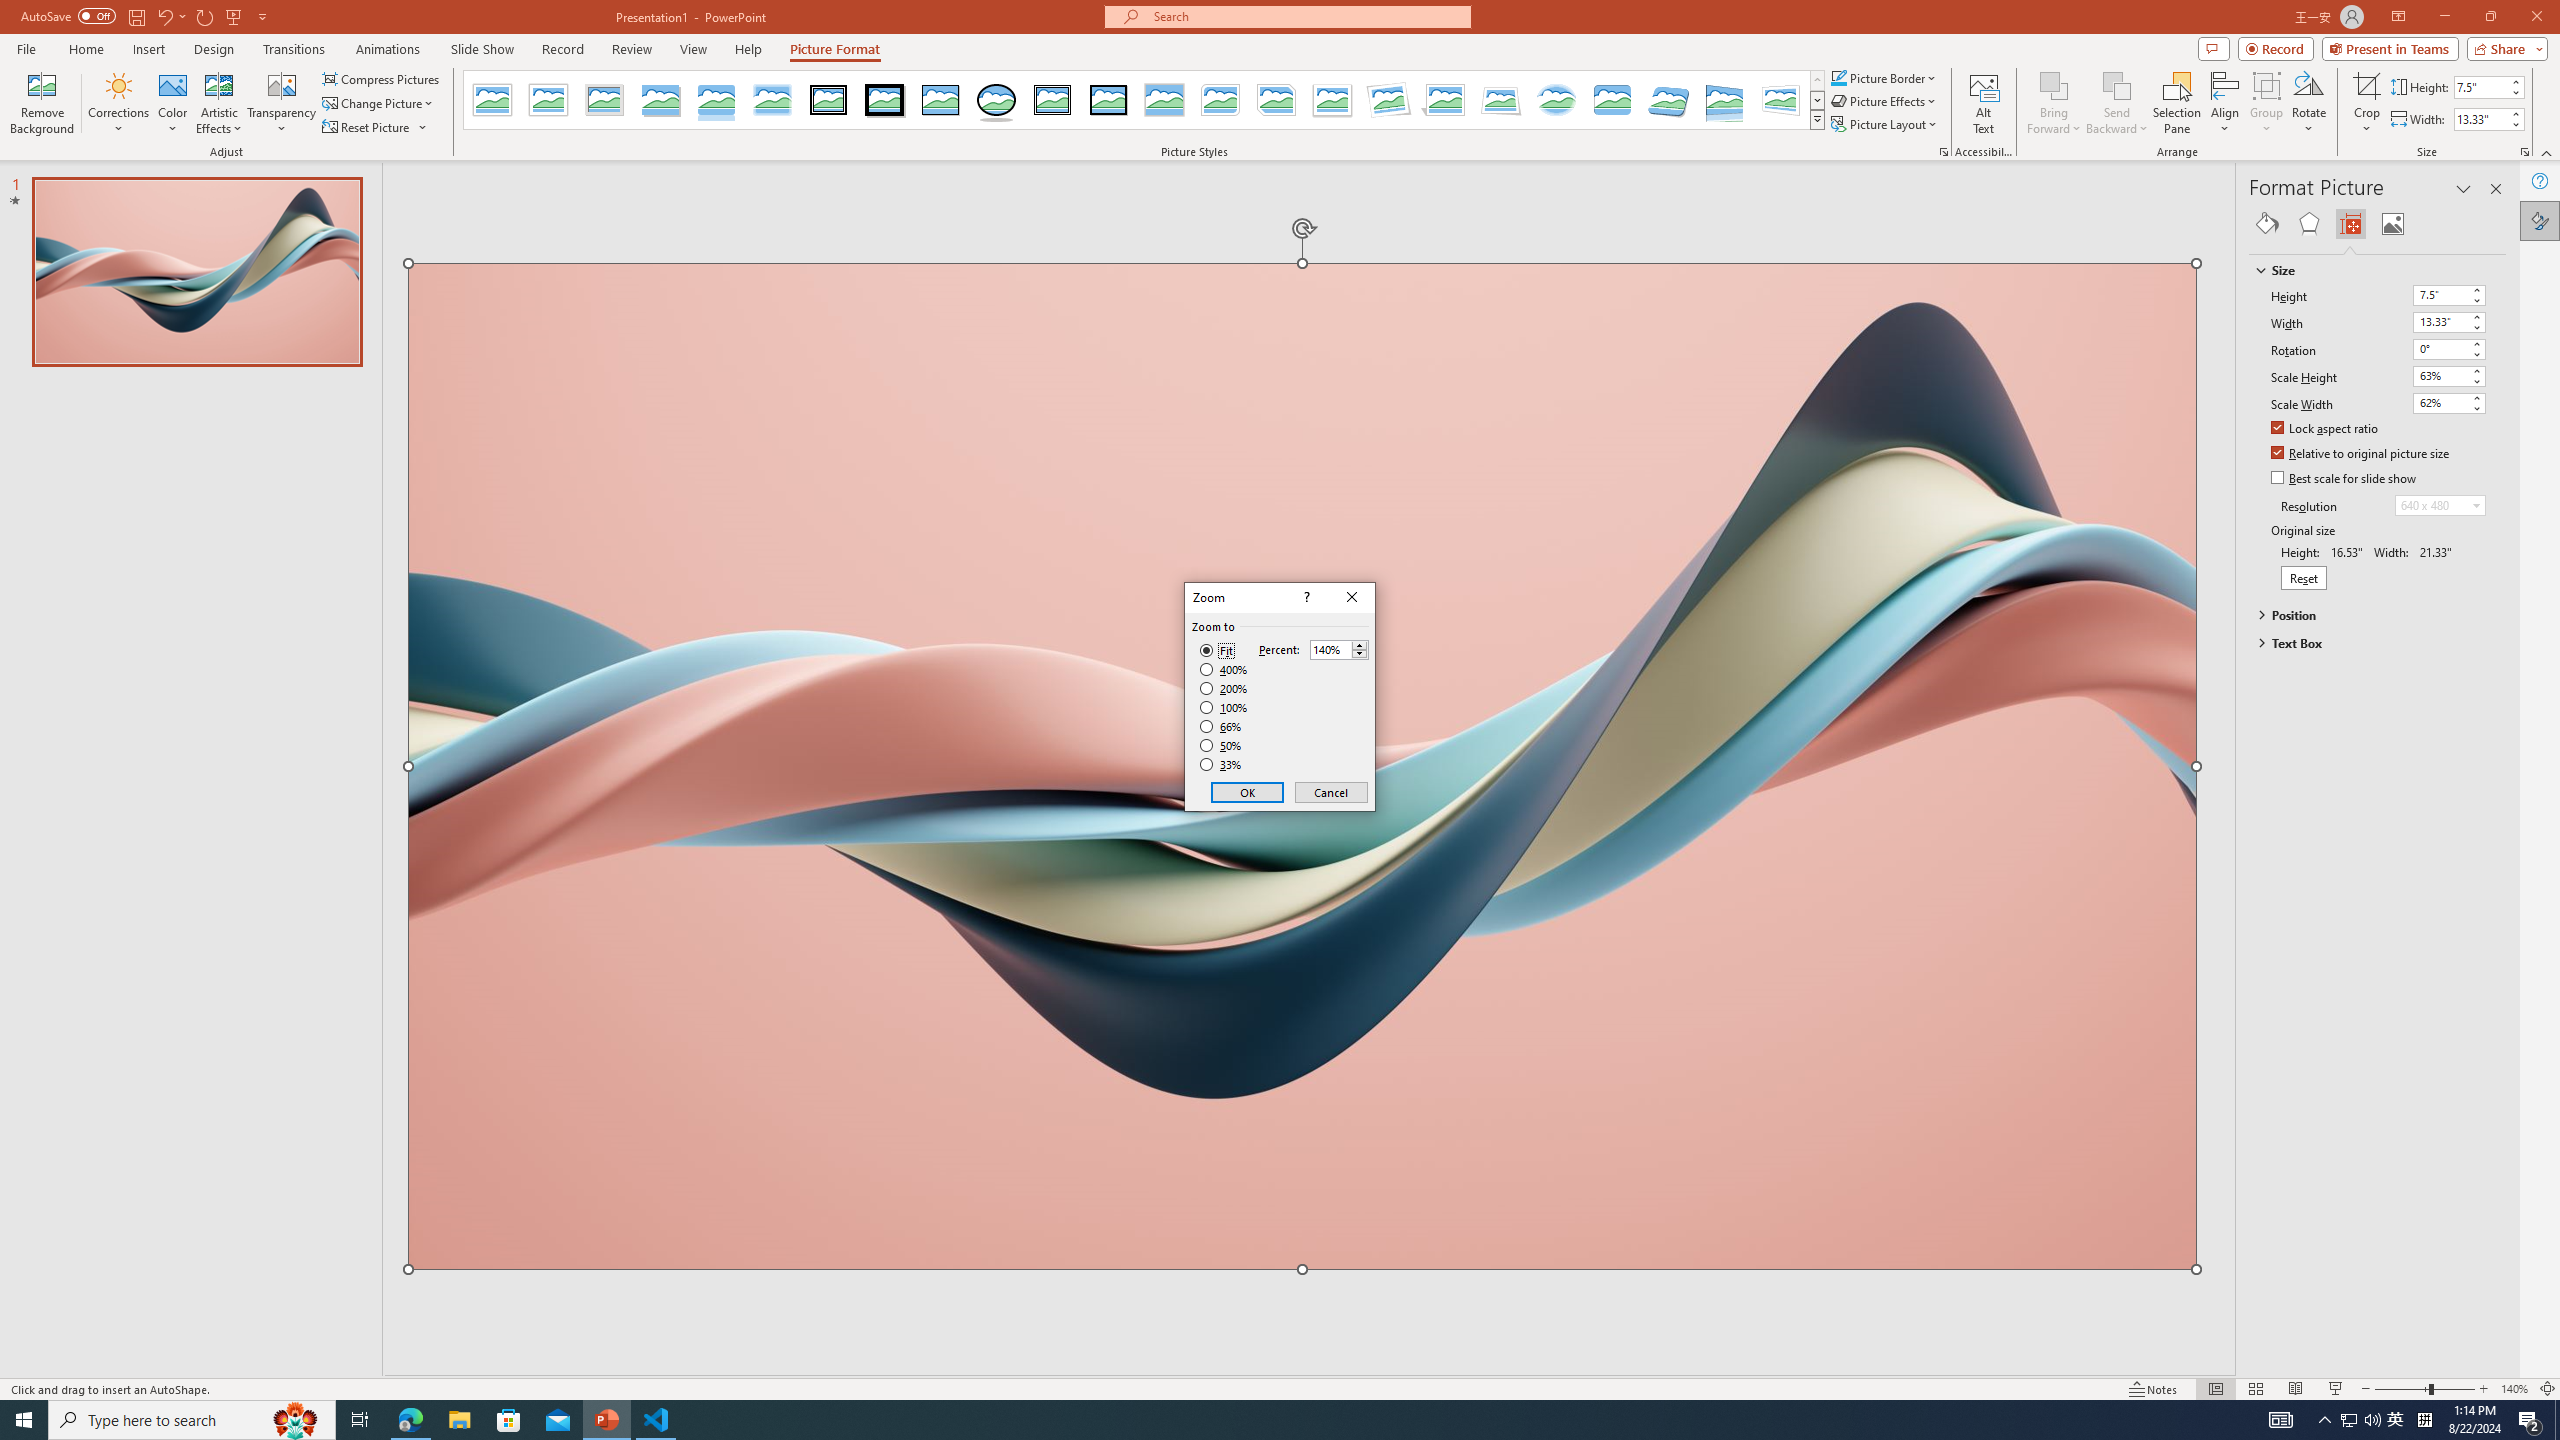 This screenshot has height=1440, width=2560. I want to click on 100%, so click(1224, 707).